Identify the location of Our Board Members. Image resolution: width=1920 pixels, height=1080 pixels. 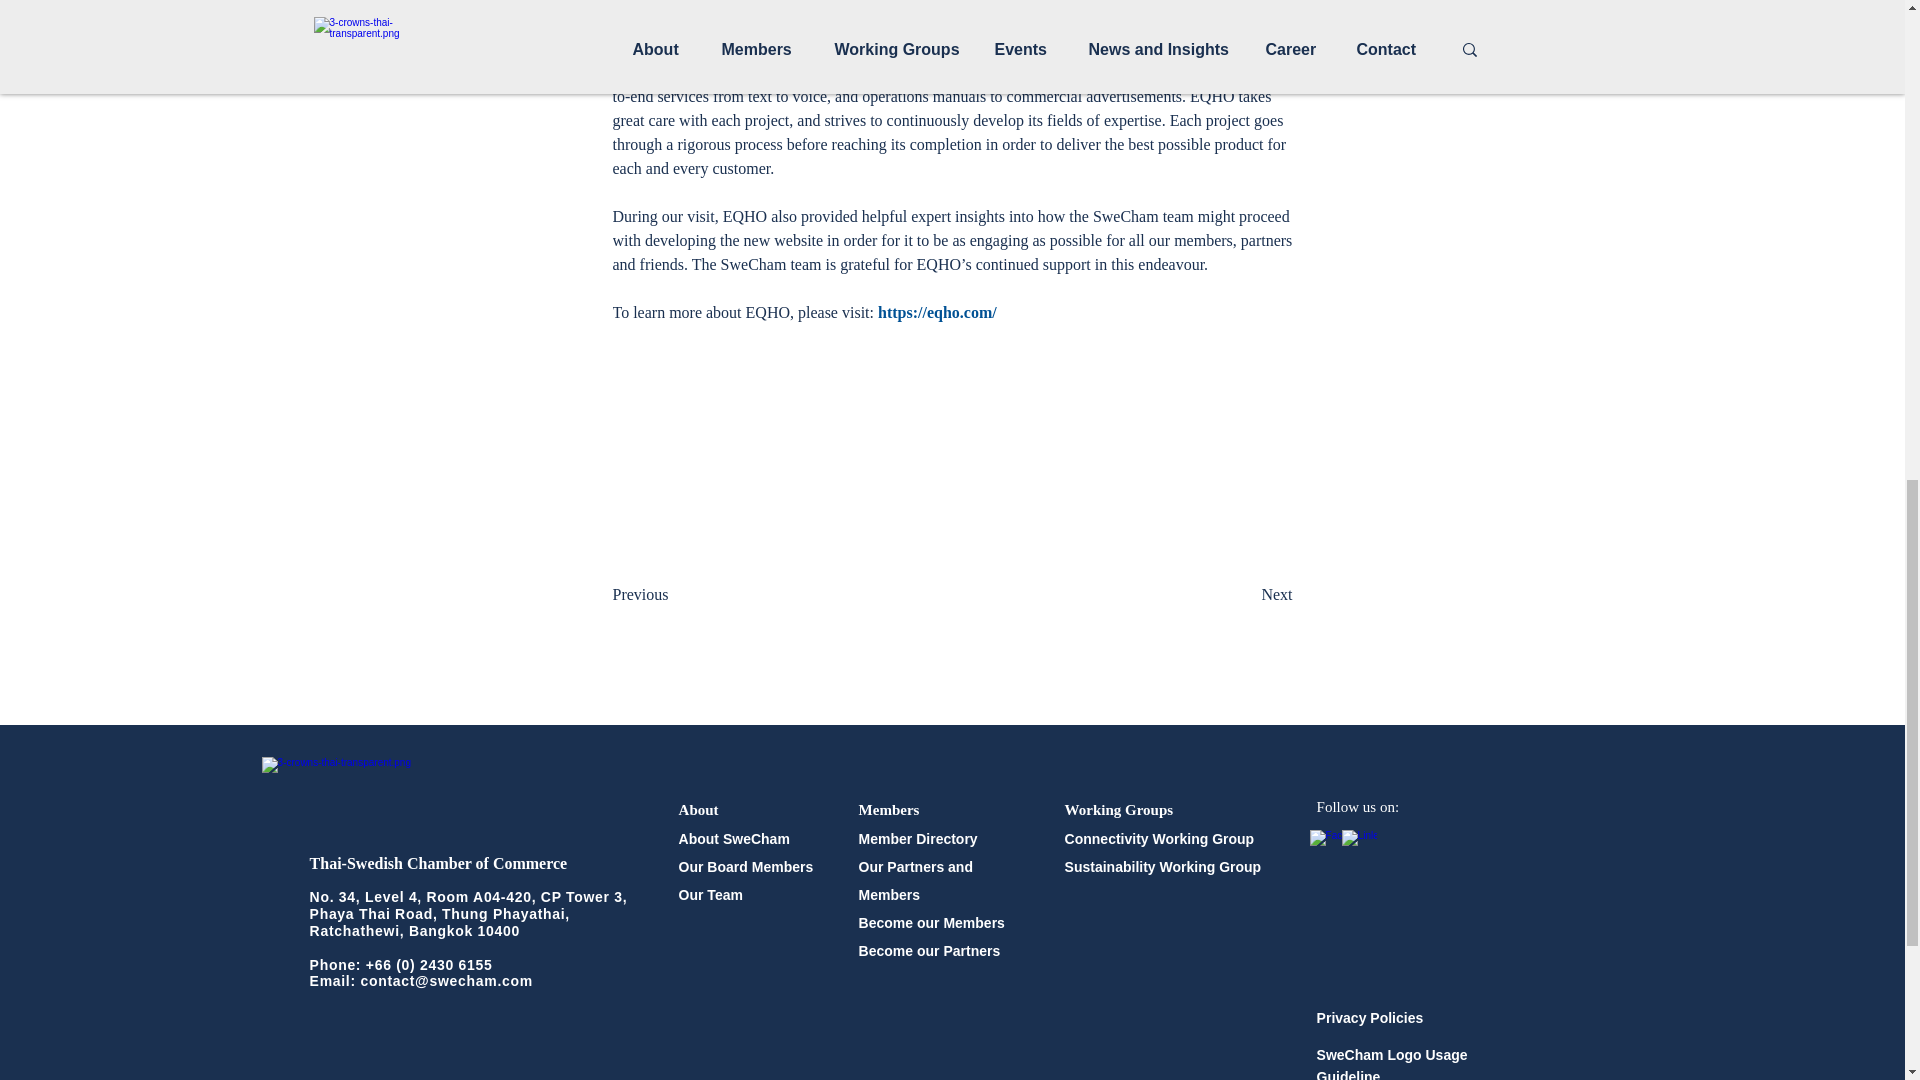
(746, 866).